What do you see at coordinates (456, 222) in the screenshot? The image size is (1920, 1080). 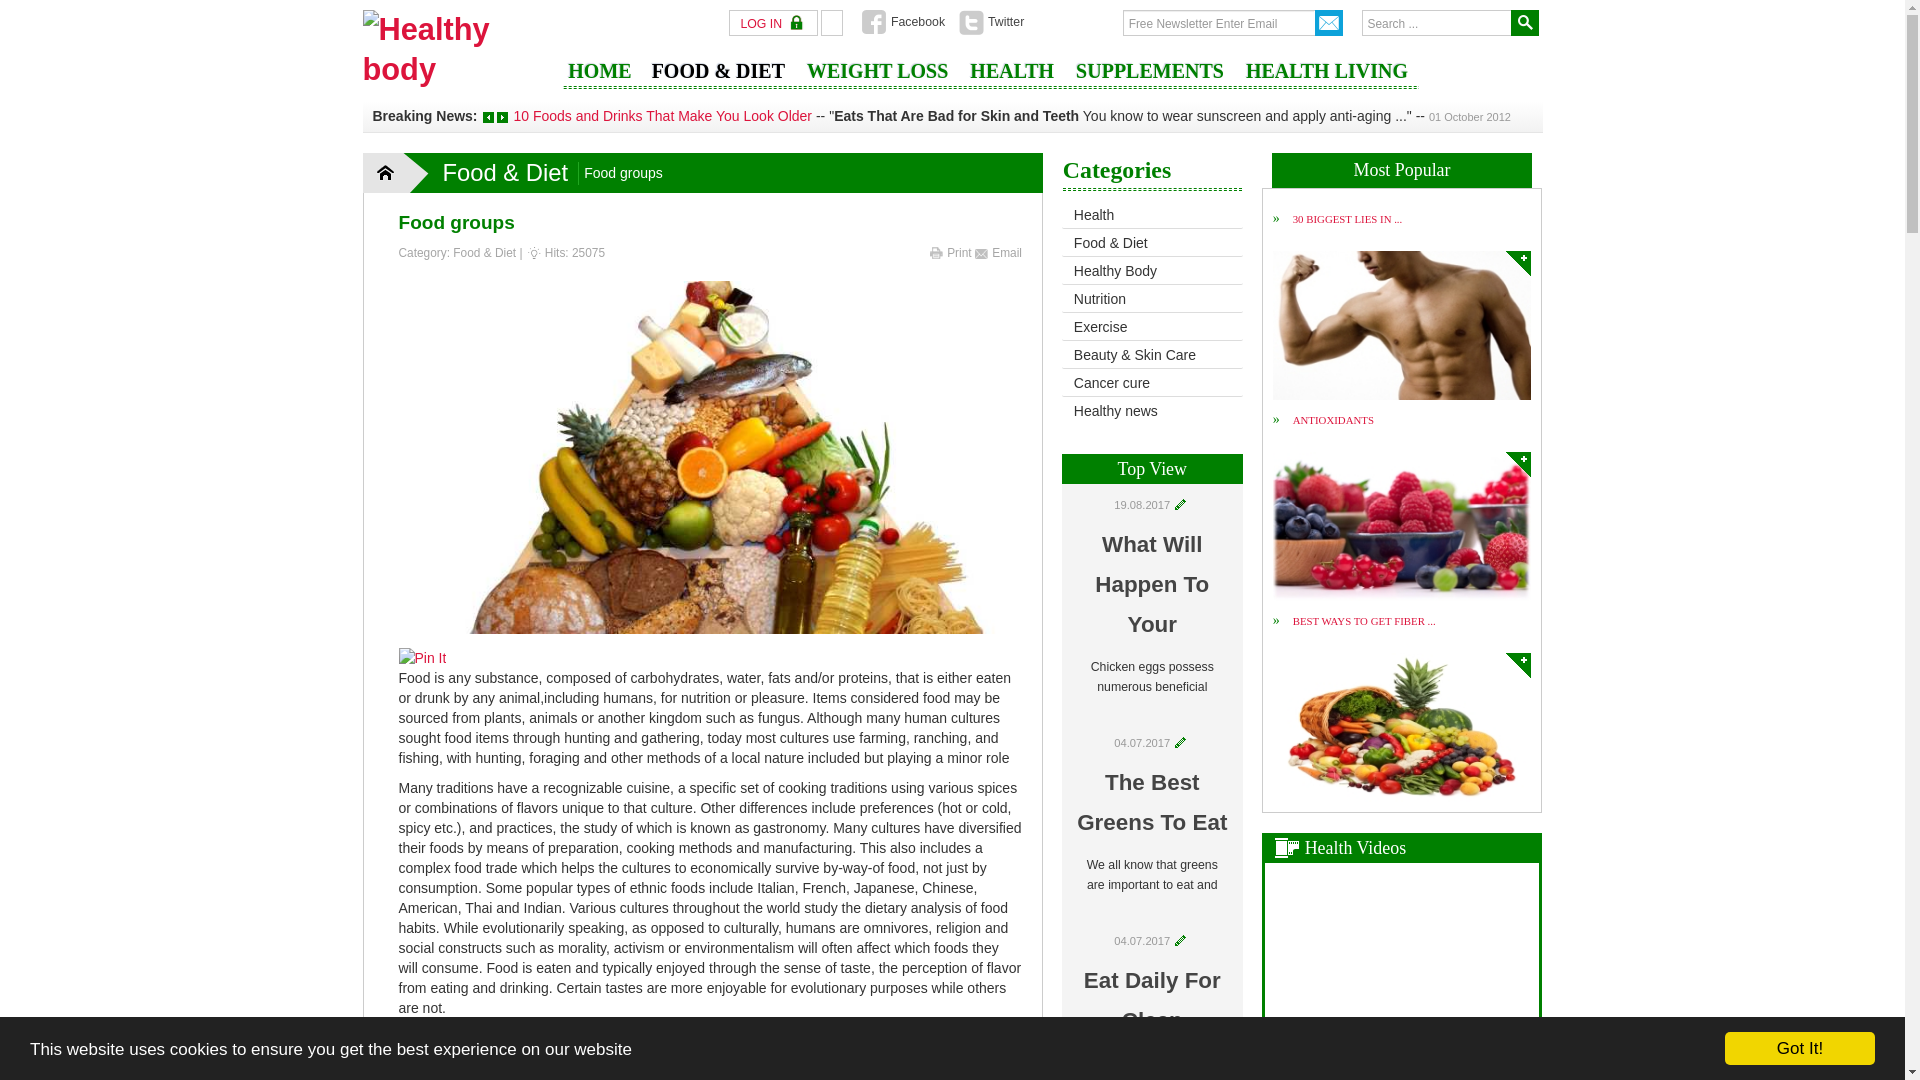 I see `Food groups` at bounding box center [456, 222].